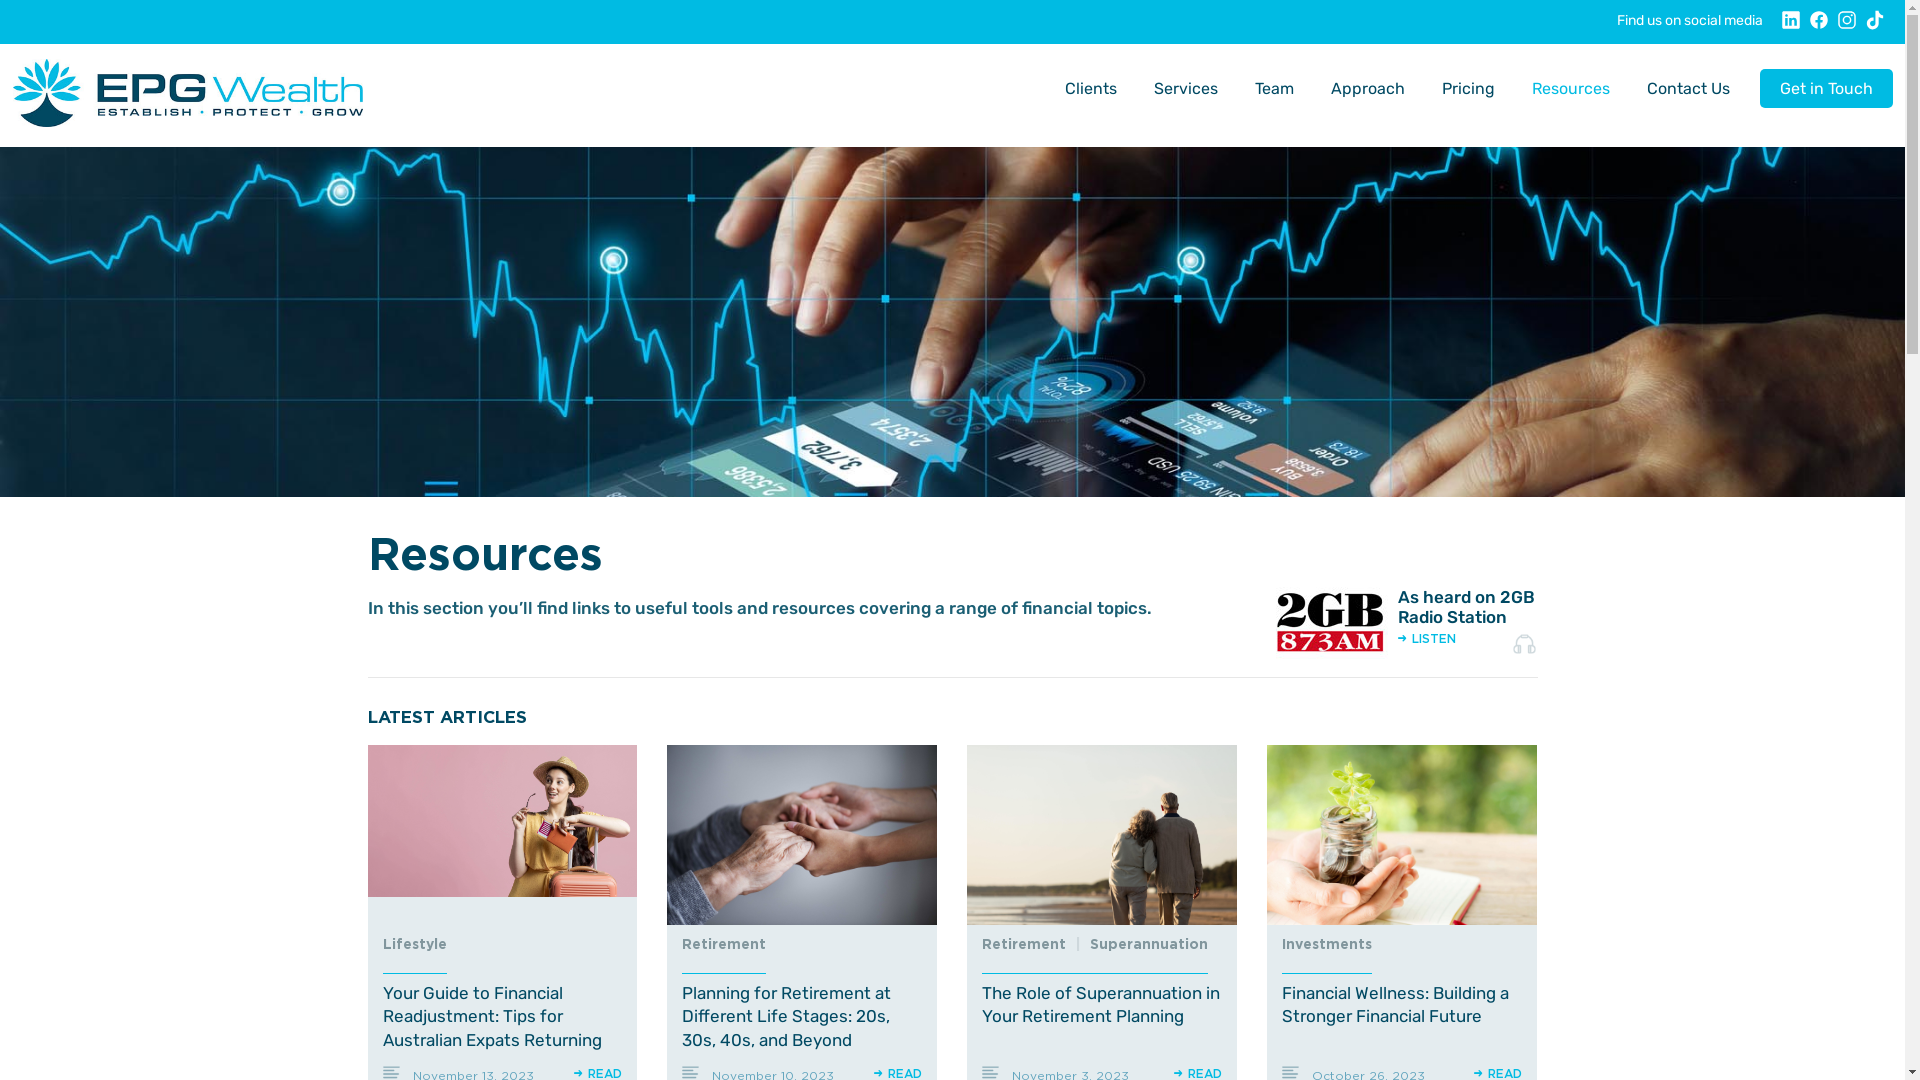  I want to click on Get in Touch, so click(1826, 88).